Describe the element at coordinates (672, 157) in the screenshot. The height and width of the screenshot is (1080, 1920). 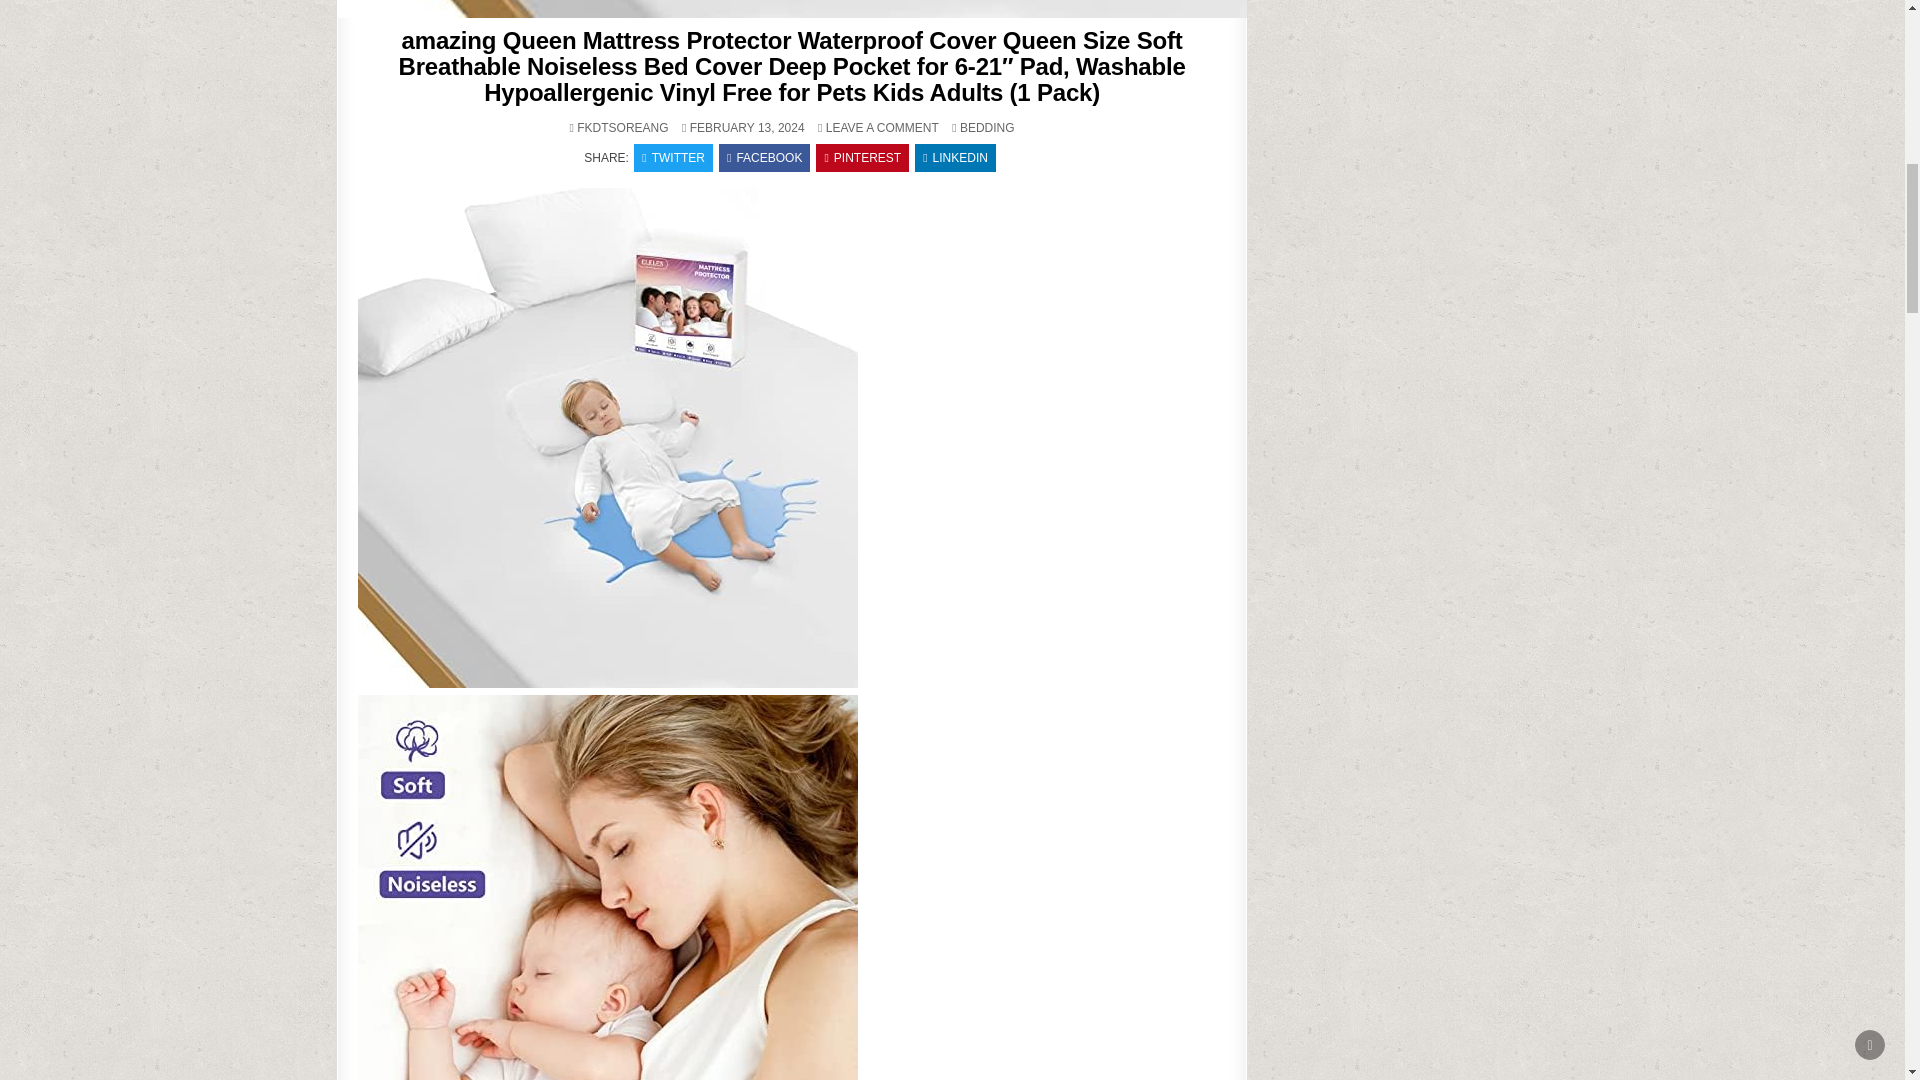
I see `Tweet This!` at that location.